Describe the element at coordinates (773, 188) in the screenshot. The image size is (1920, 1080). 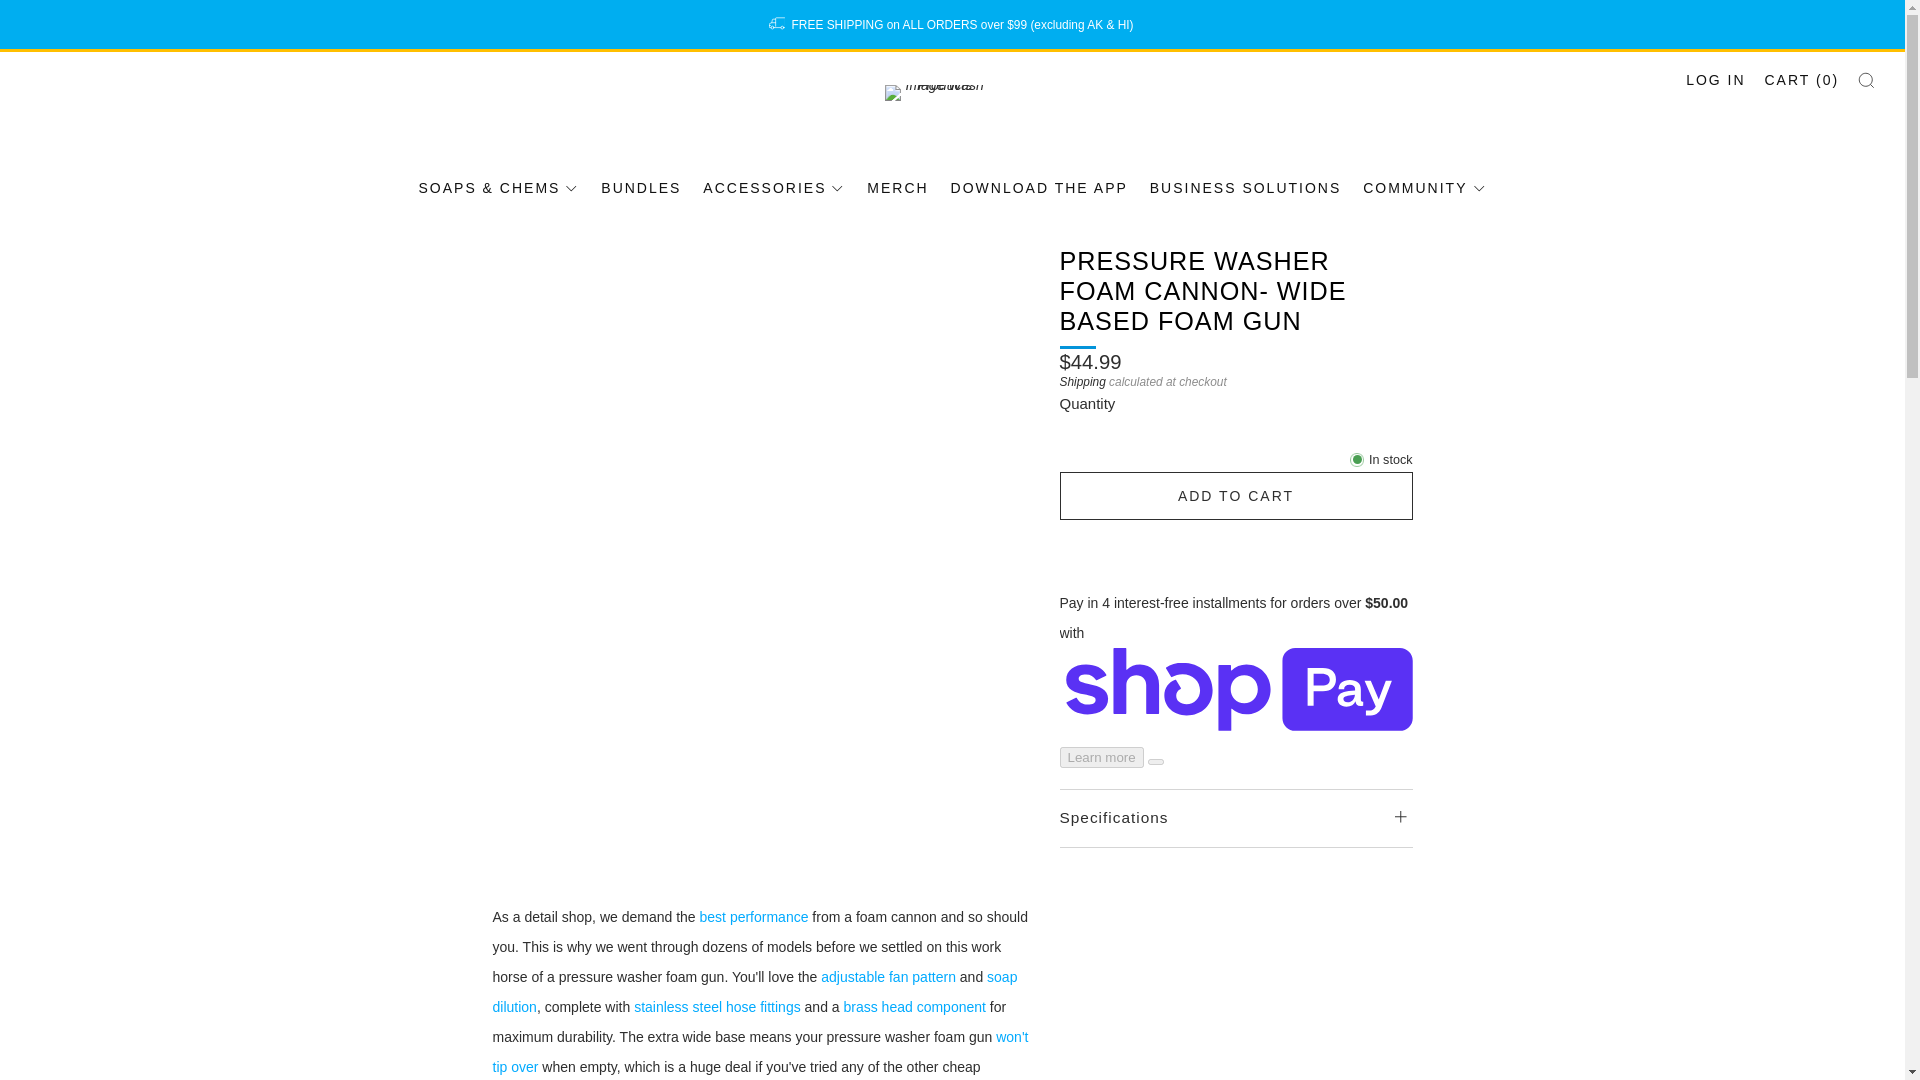
I see `ACCESSORIES` at that location.